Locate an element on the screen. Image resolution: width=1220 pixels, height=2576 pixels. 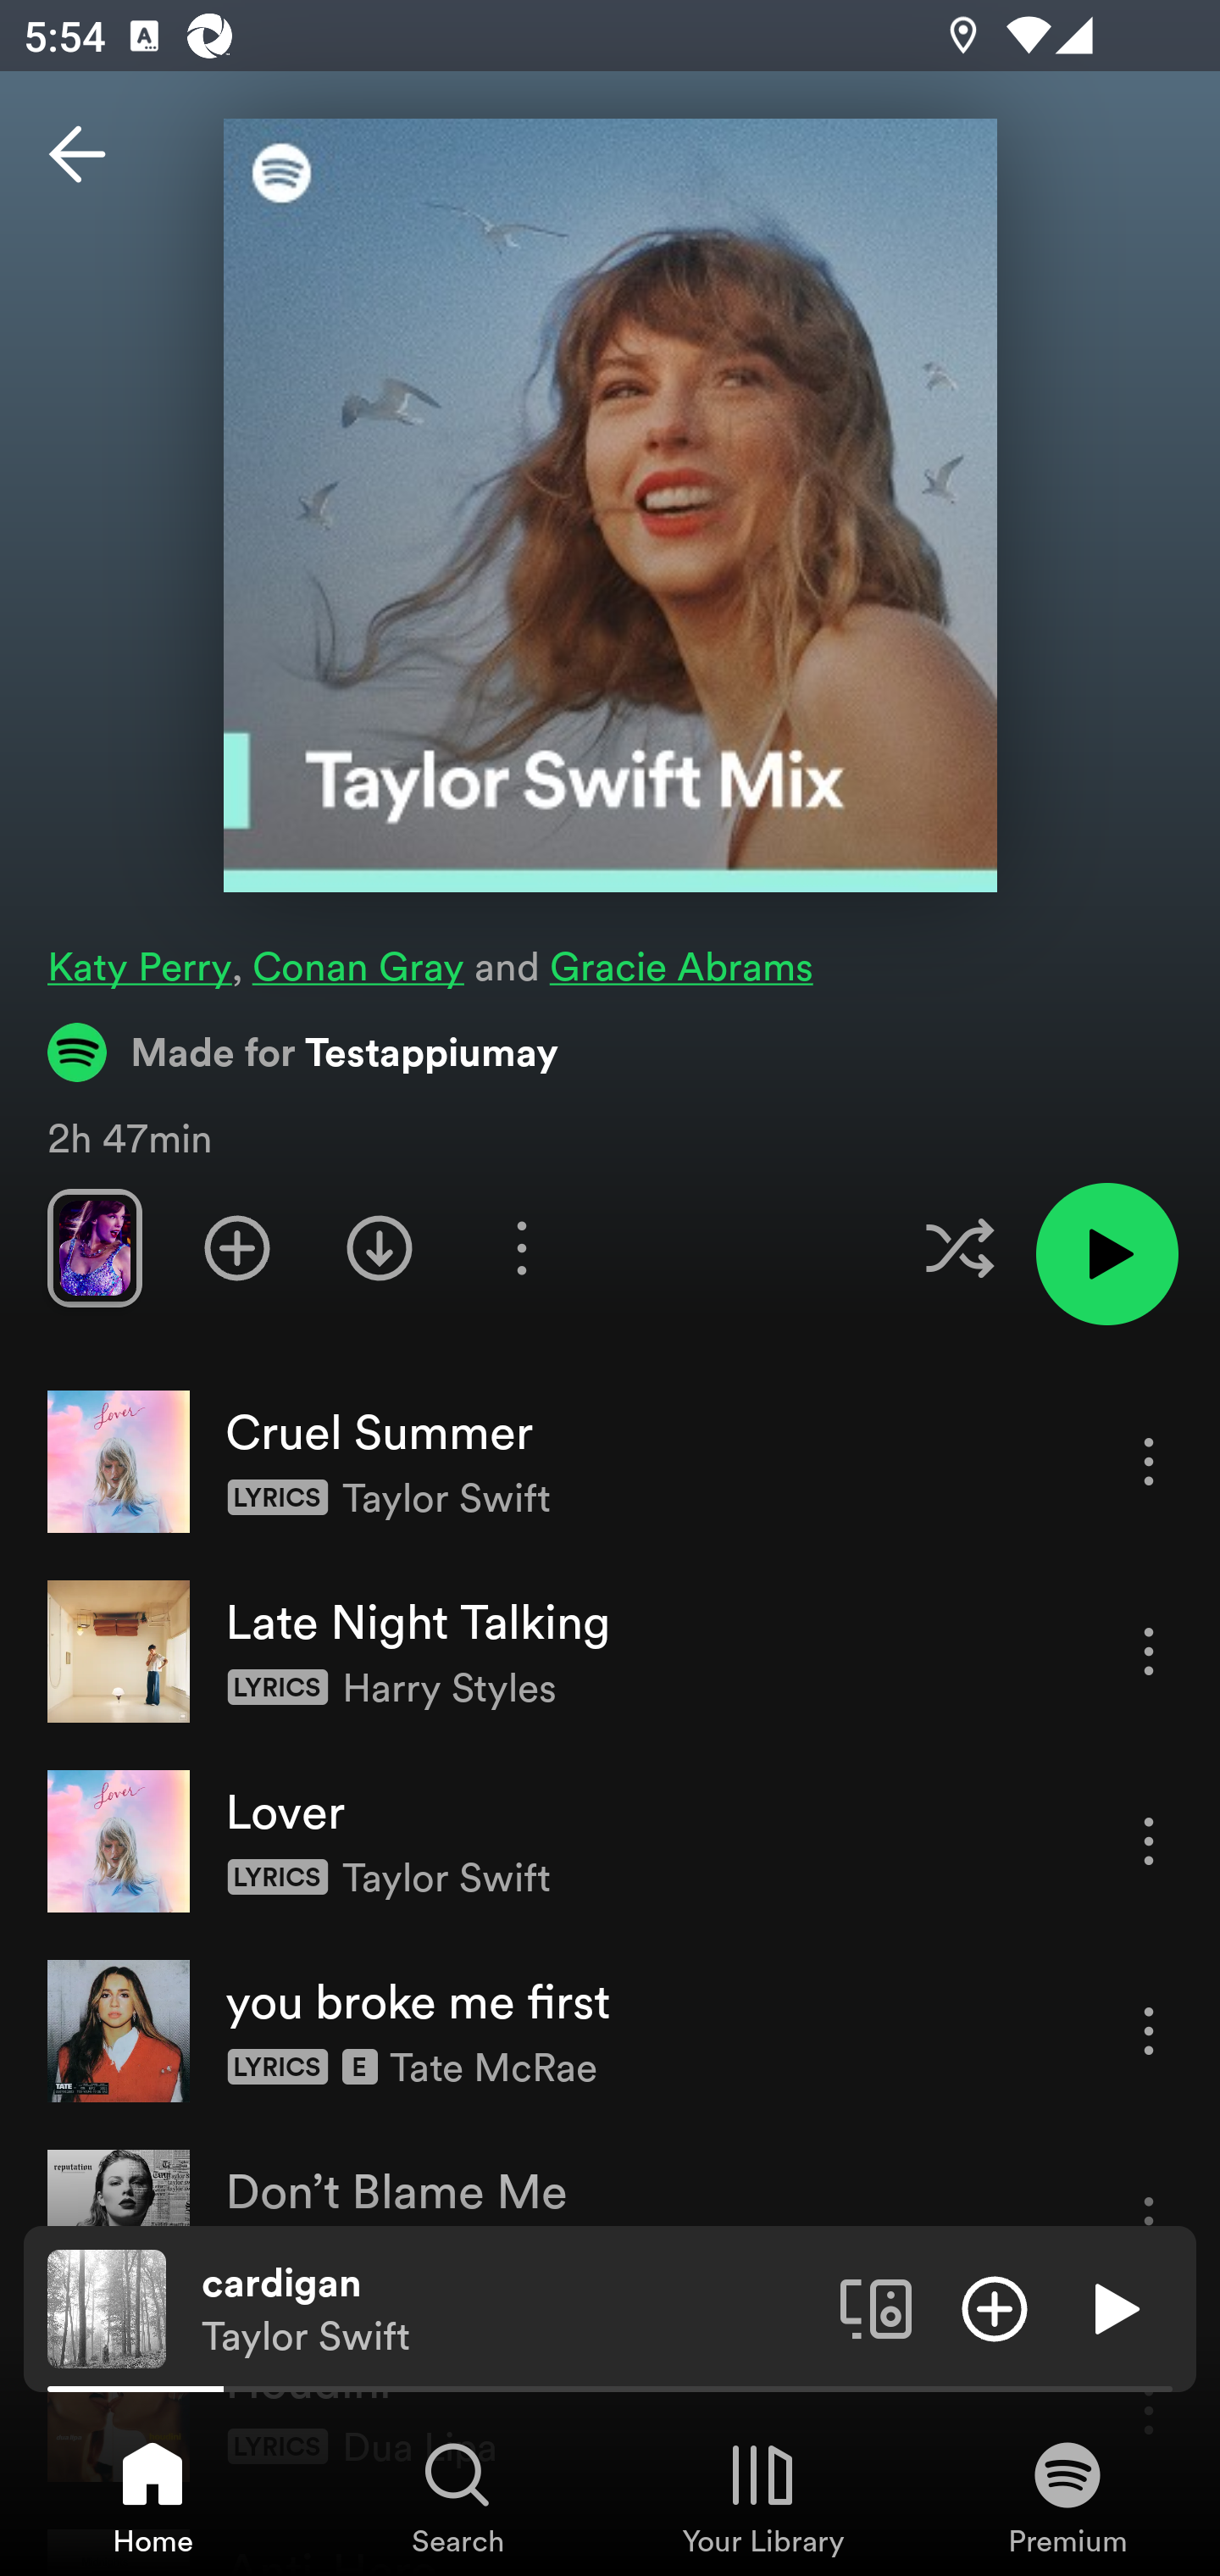
Premium, Tab 4 of 4 Premium Premium is located at coordinates (1067, 2496).